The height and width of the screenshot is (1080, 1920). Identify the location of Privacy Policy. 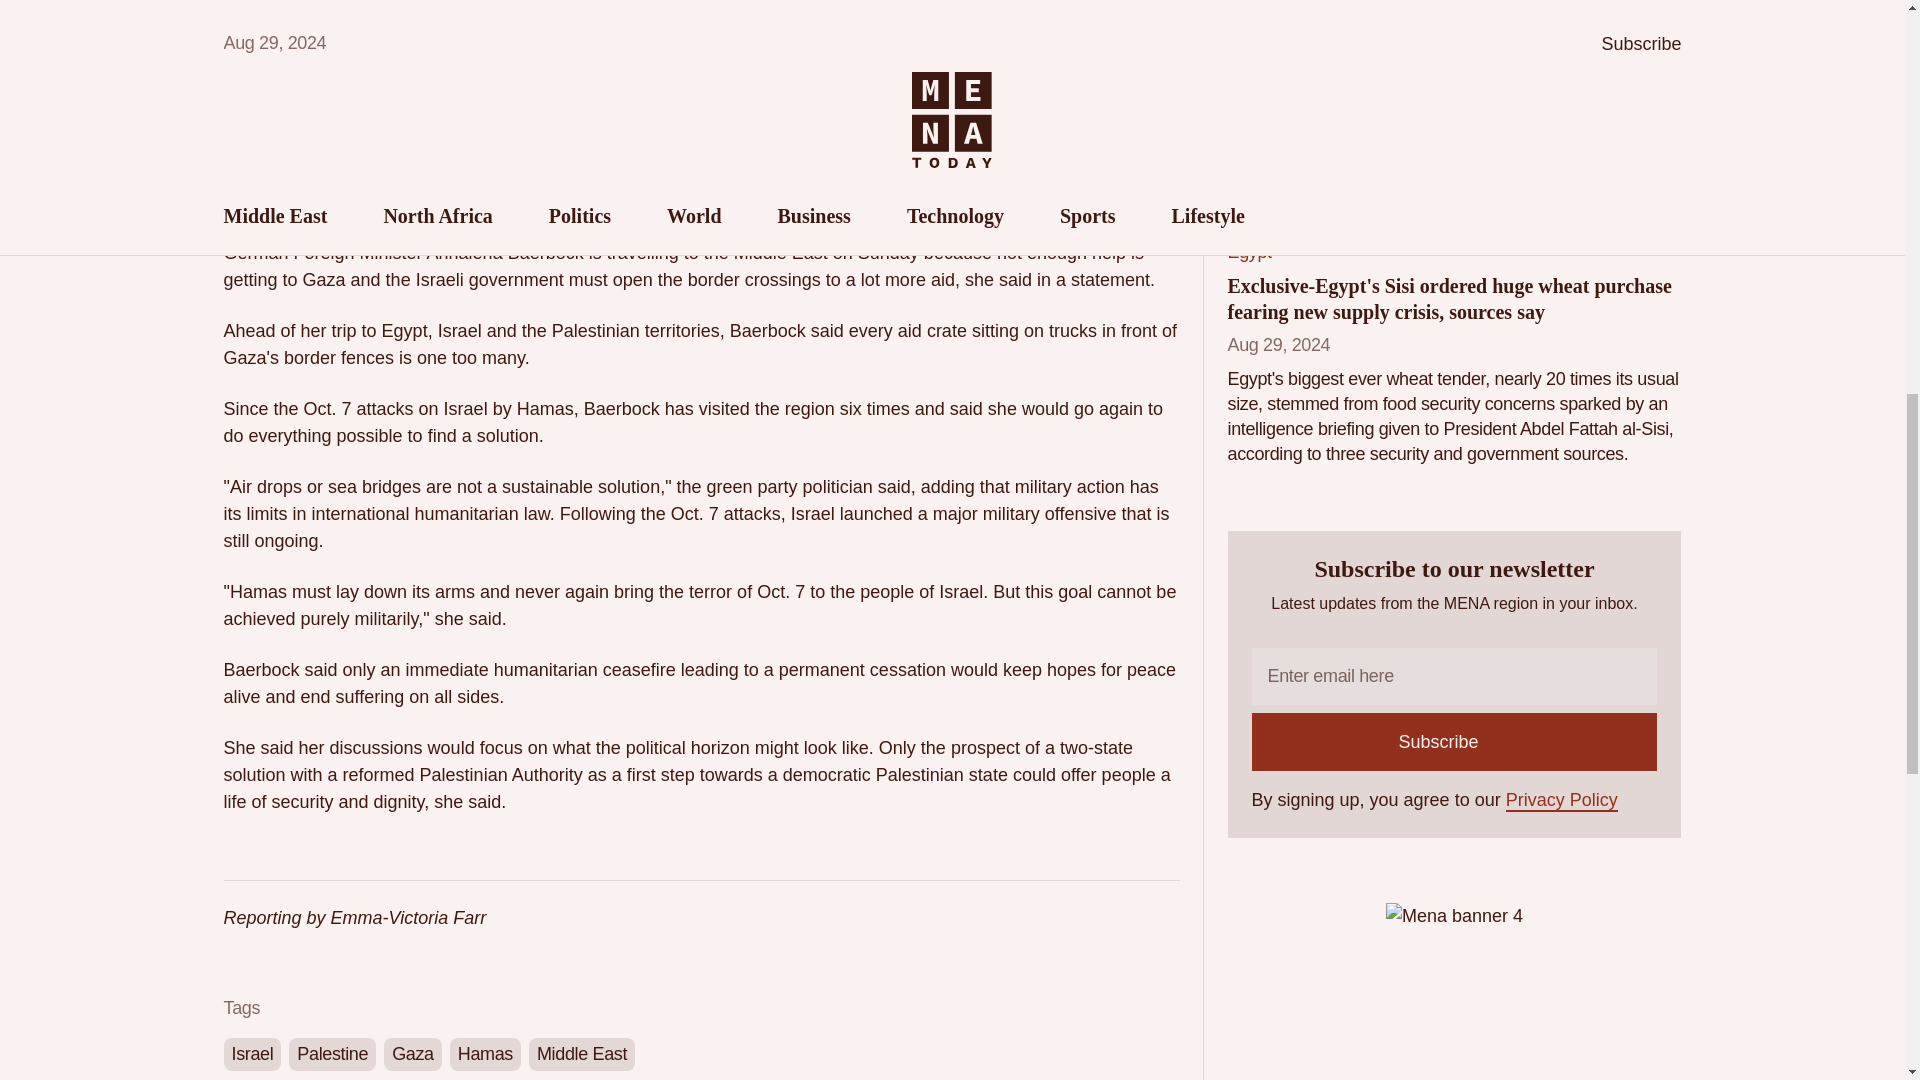
(1562, 800).